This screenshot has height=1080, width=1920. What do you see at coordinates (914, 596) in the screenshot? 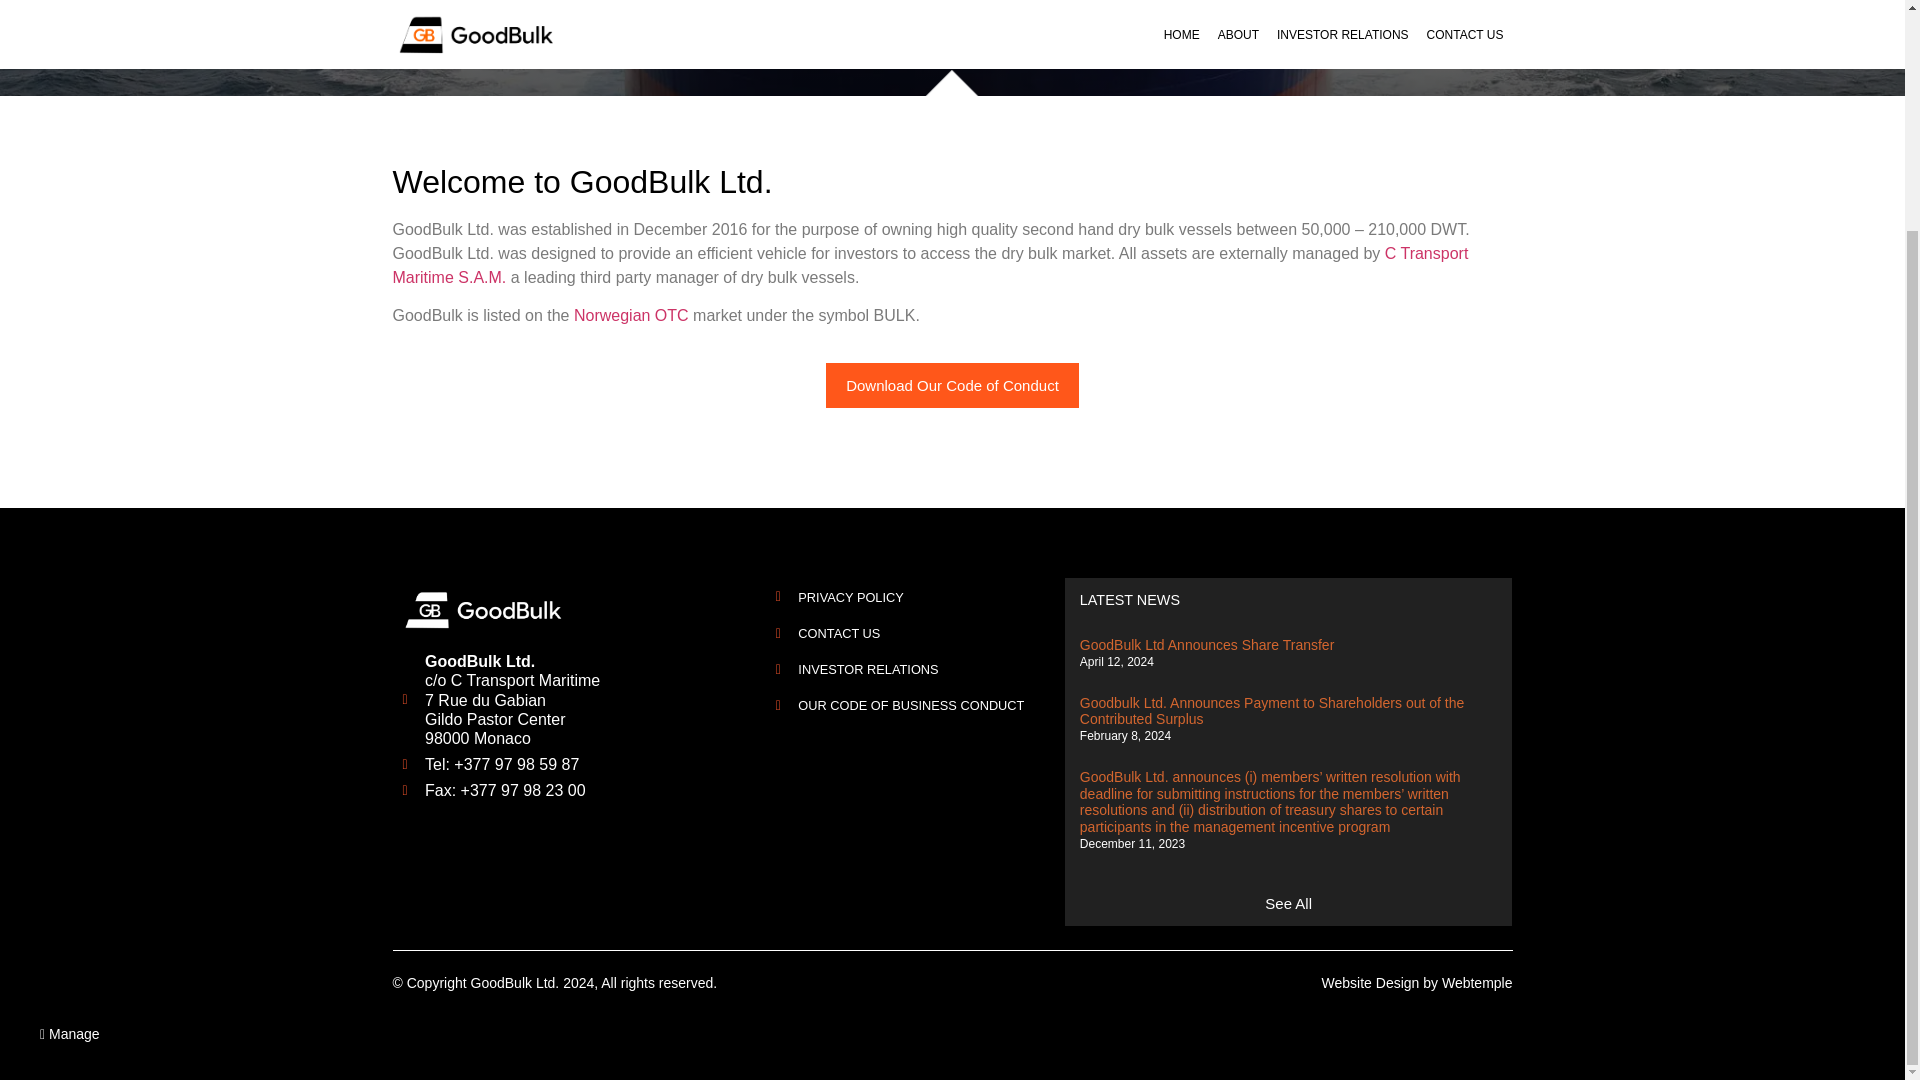
I see `PRIVACY POLICY` at bounding box center [914, 596].